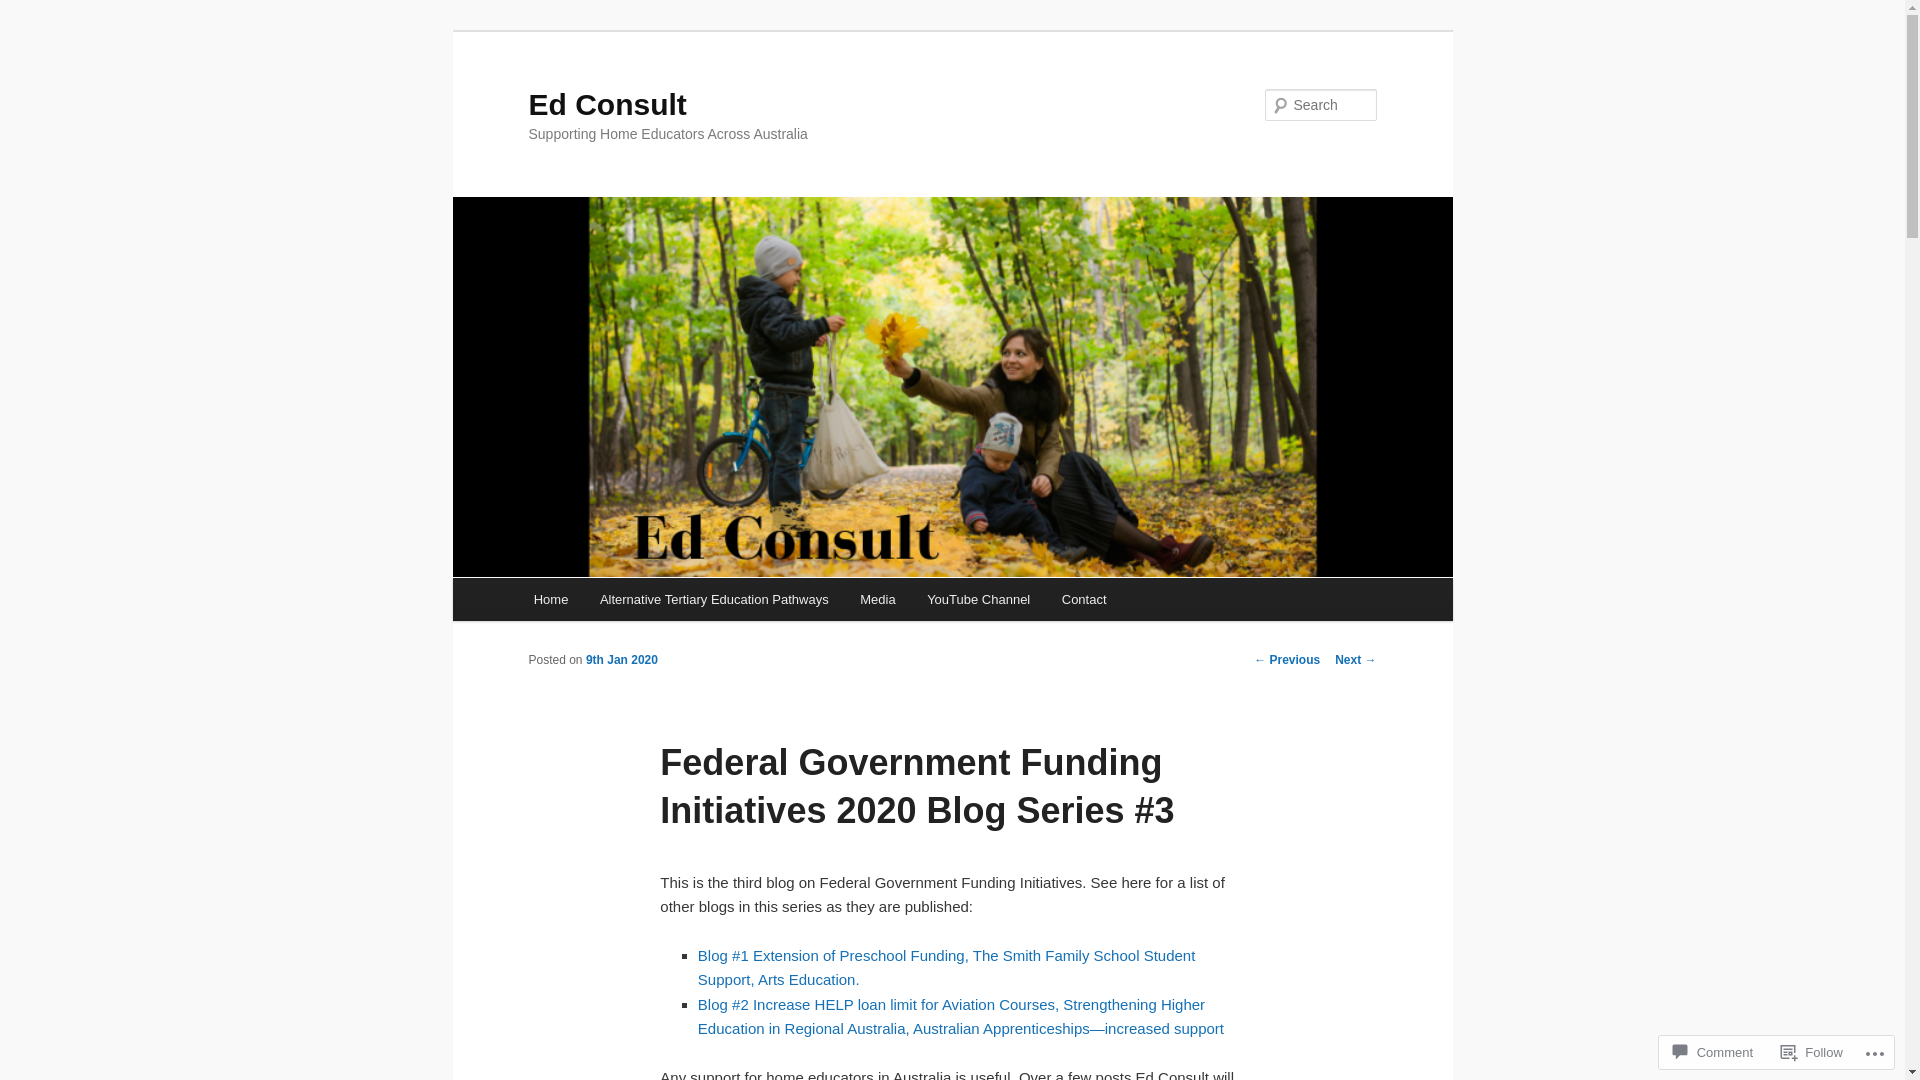 This screenshot has height=1080, width=1920. Describe the element at coordinates (32, 12) in the screenshot. I see `Search` at that location.